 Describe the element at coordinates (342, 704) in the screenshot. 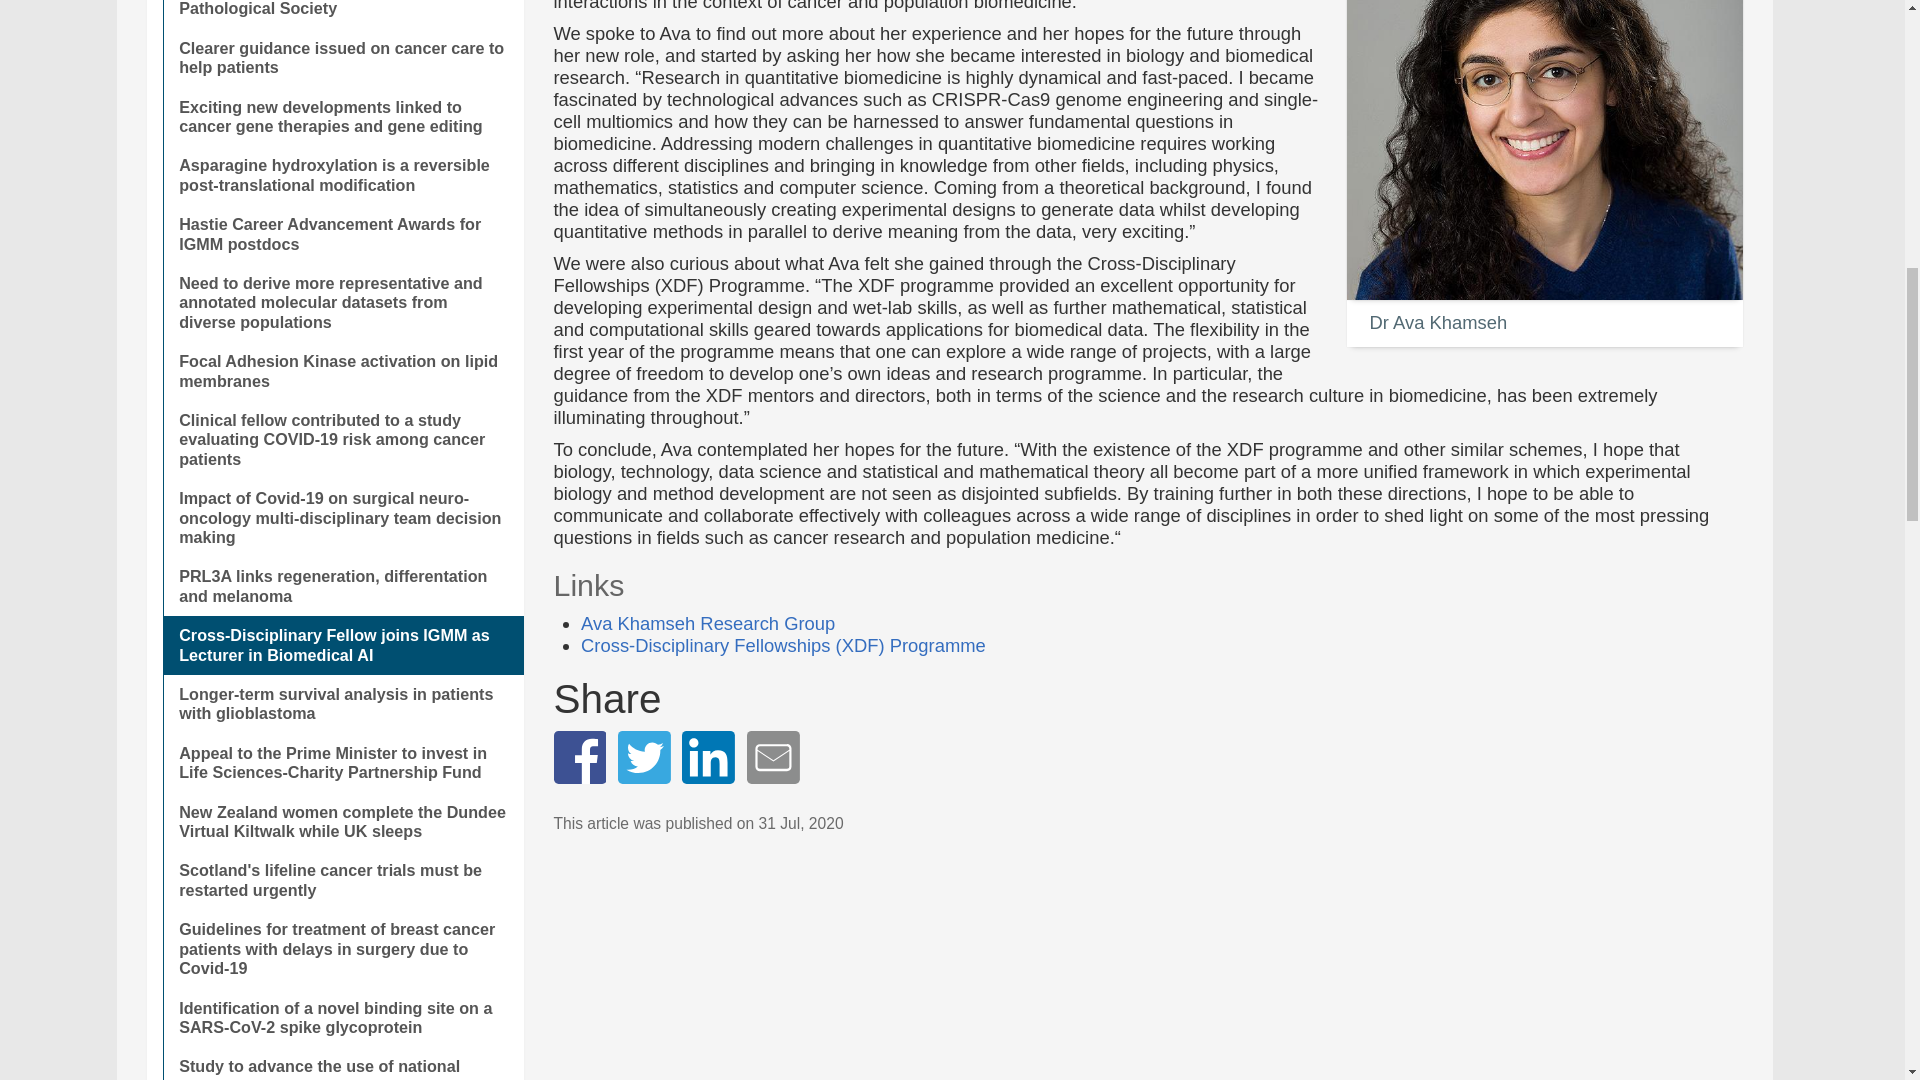

I see `Longer-term survival analysis in patients with glioblastoma` at that location.